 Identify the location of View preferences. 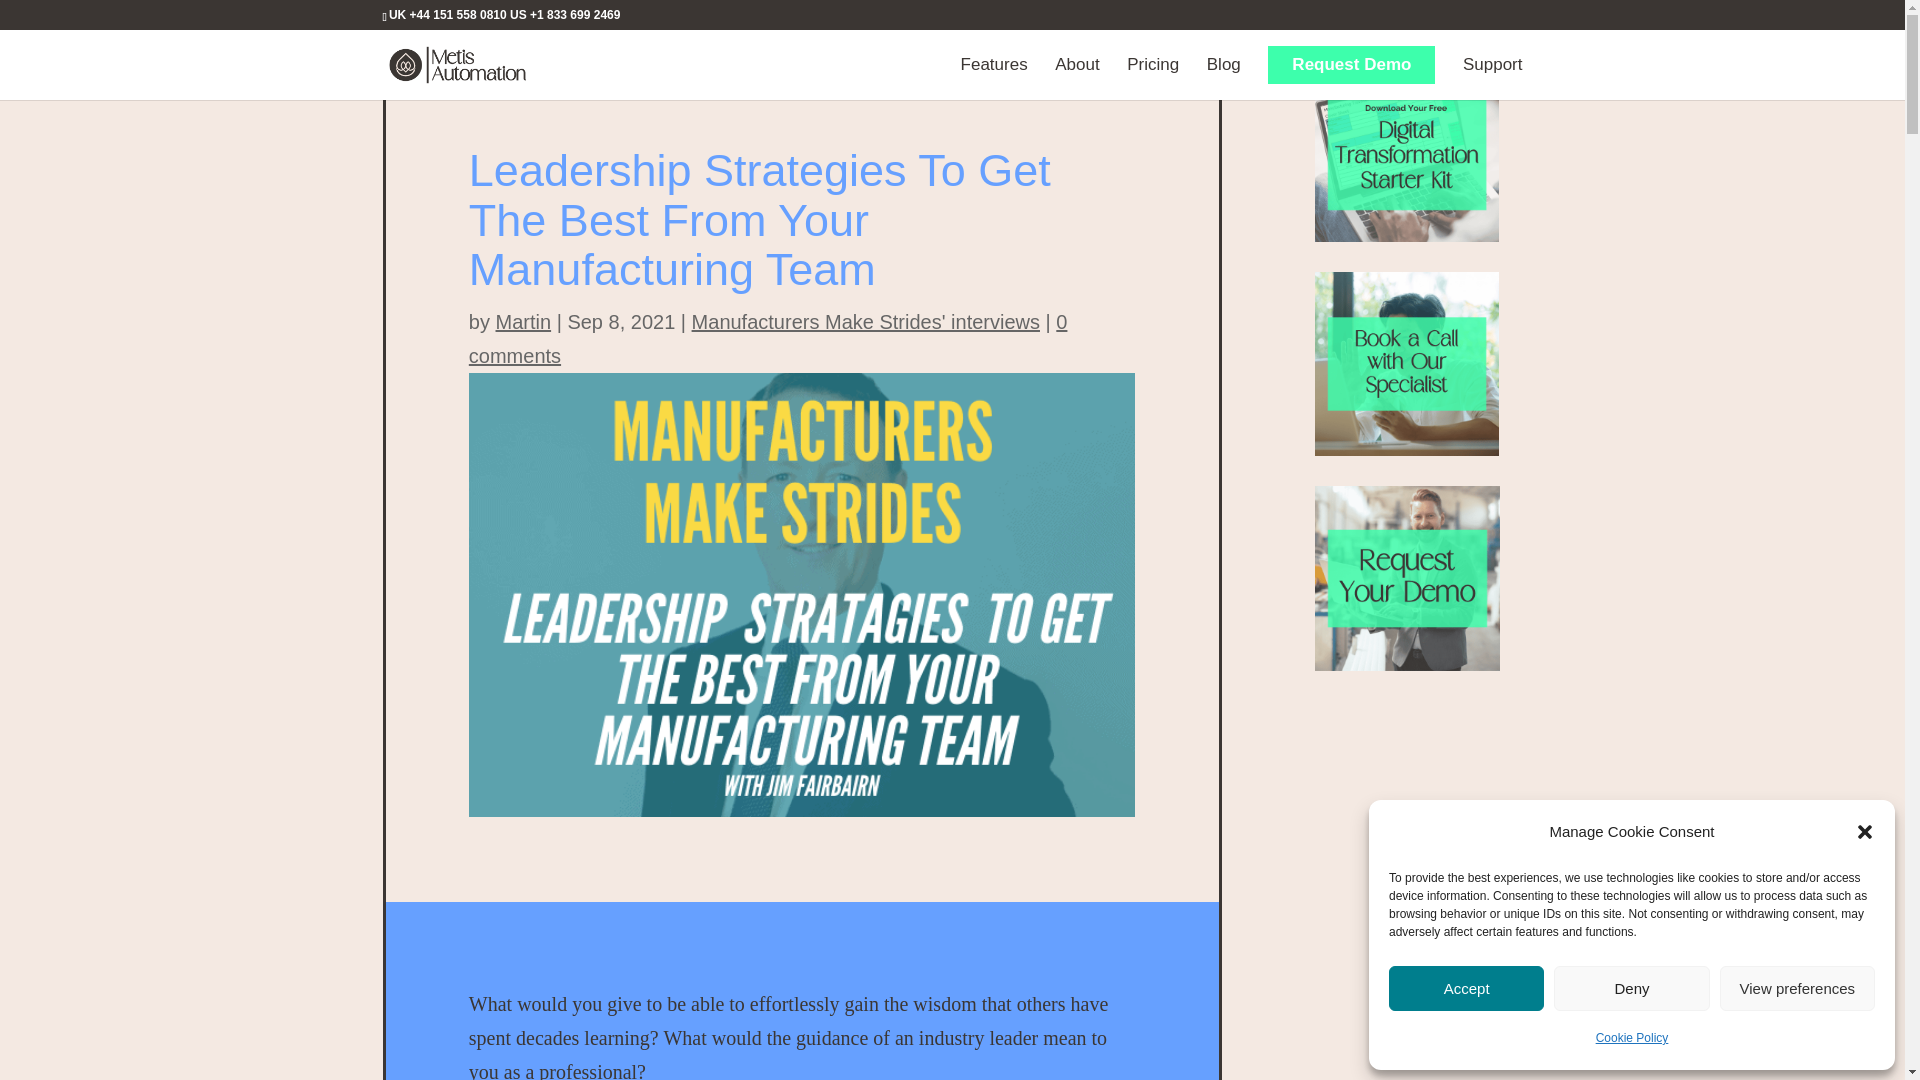
(1798, 988).